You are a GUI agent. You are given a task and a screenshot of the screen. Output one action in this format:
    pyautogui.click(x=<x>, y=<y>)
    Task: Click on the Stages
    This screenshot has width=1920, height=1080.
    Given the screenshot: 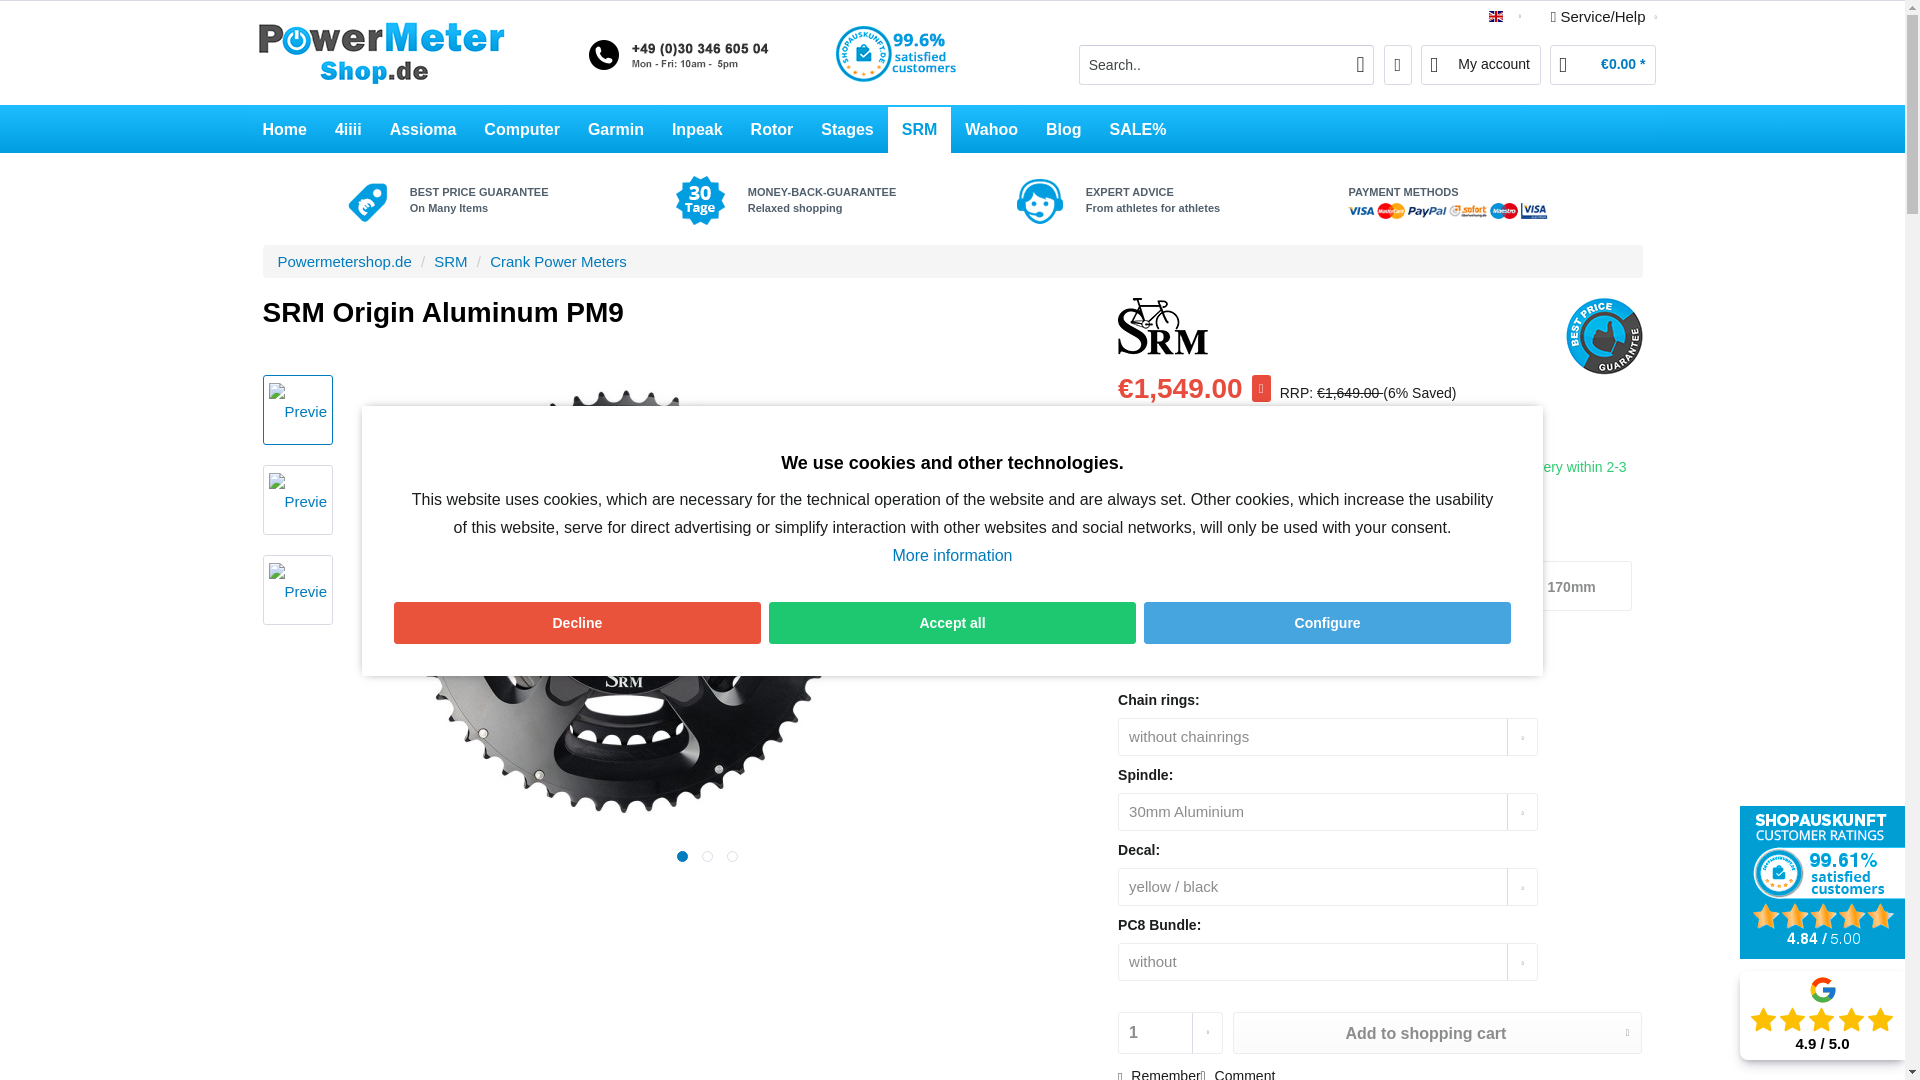 What is the action you would take?
    pyautogui.click(x=846, y=130)
    